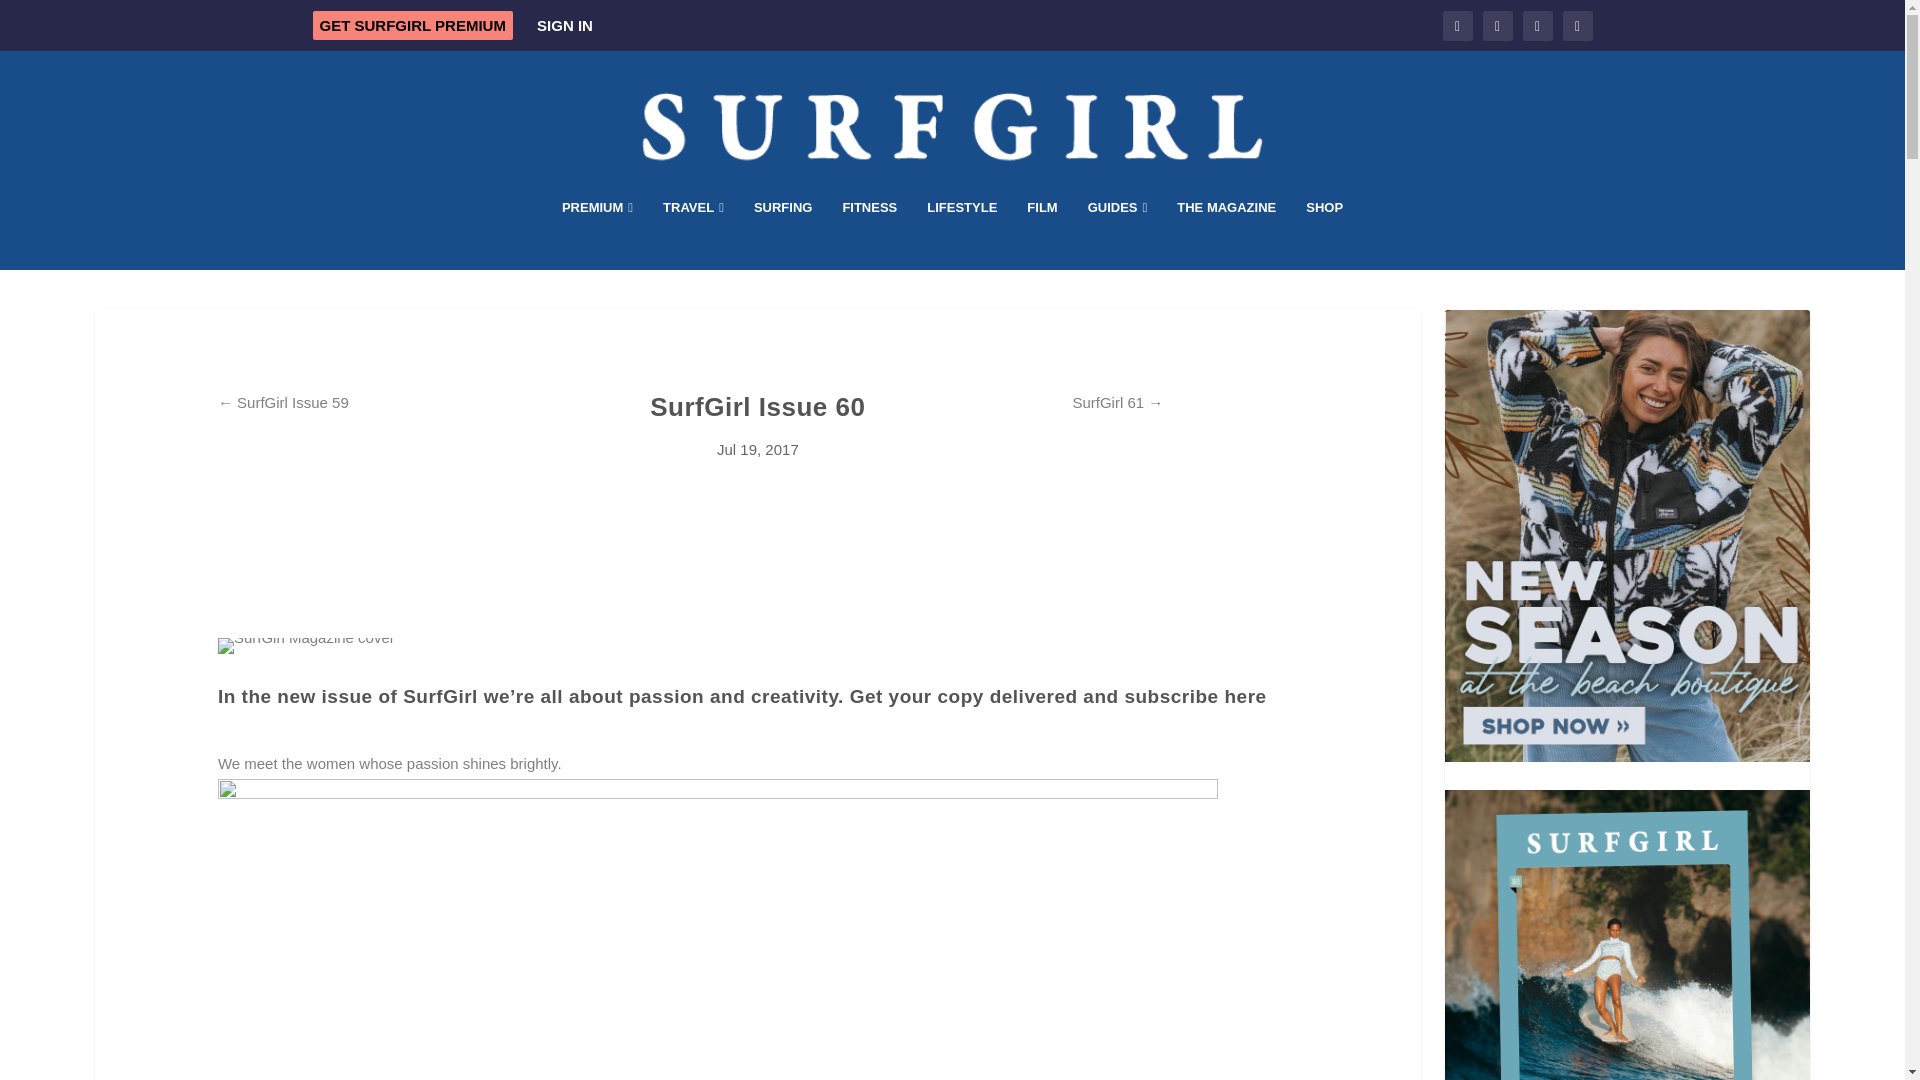  What do you see at coordinates (598, 234) in the screenshot?
I see `PREMIUM` at bounding box center [598, 234].